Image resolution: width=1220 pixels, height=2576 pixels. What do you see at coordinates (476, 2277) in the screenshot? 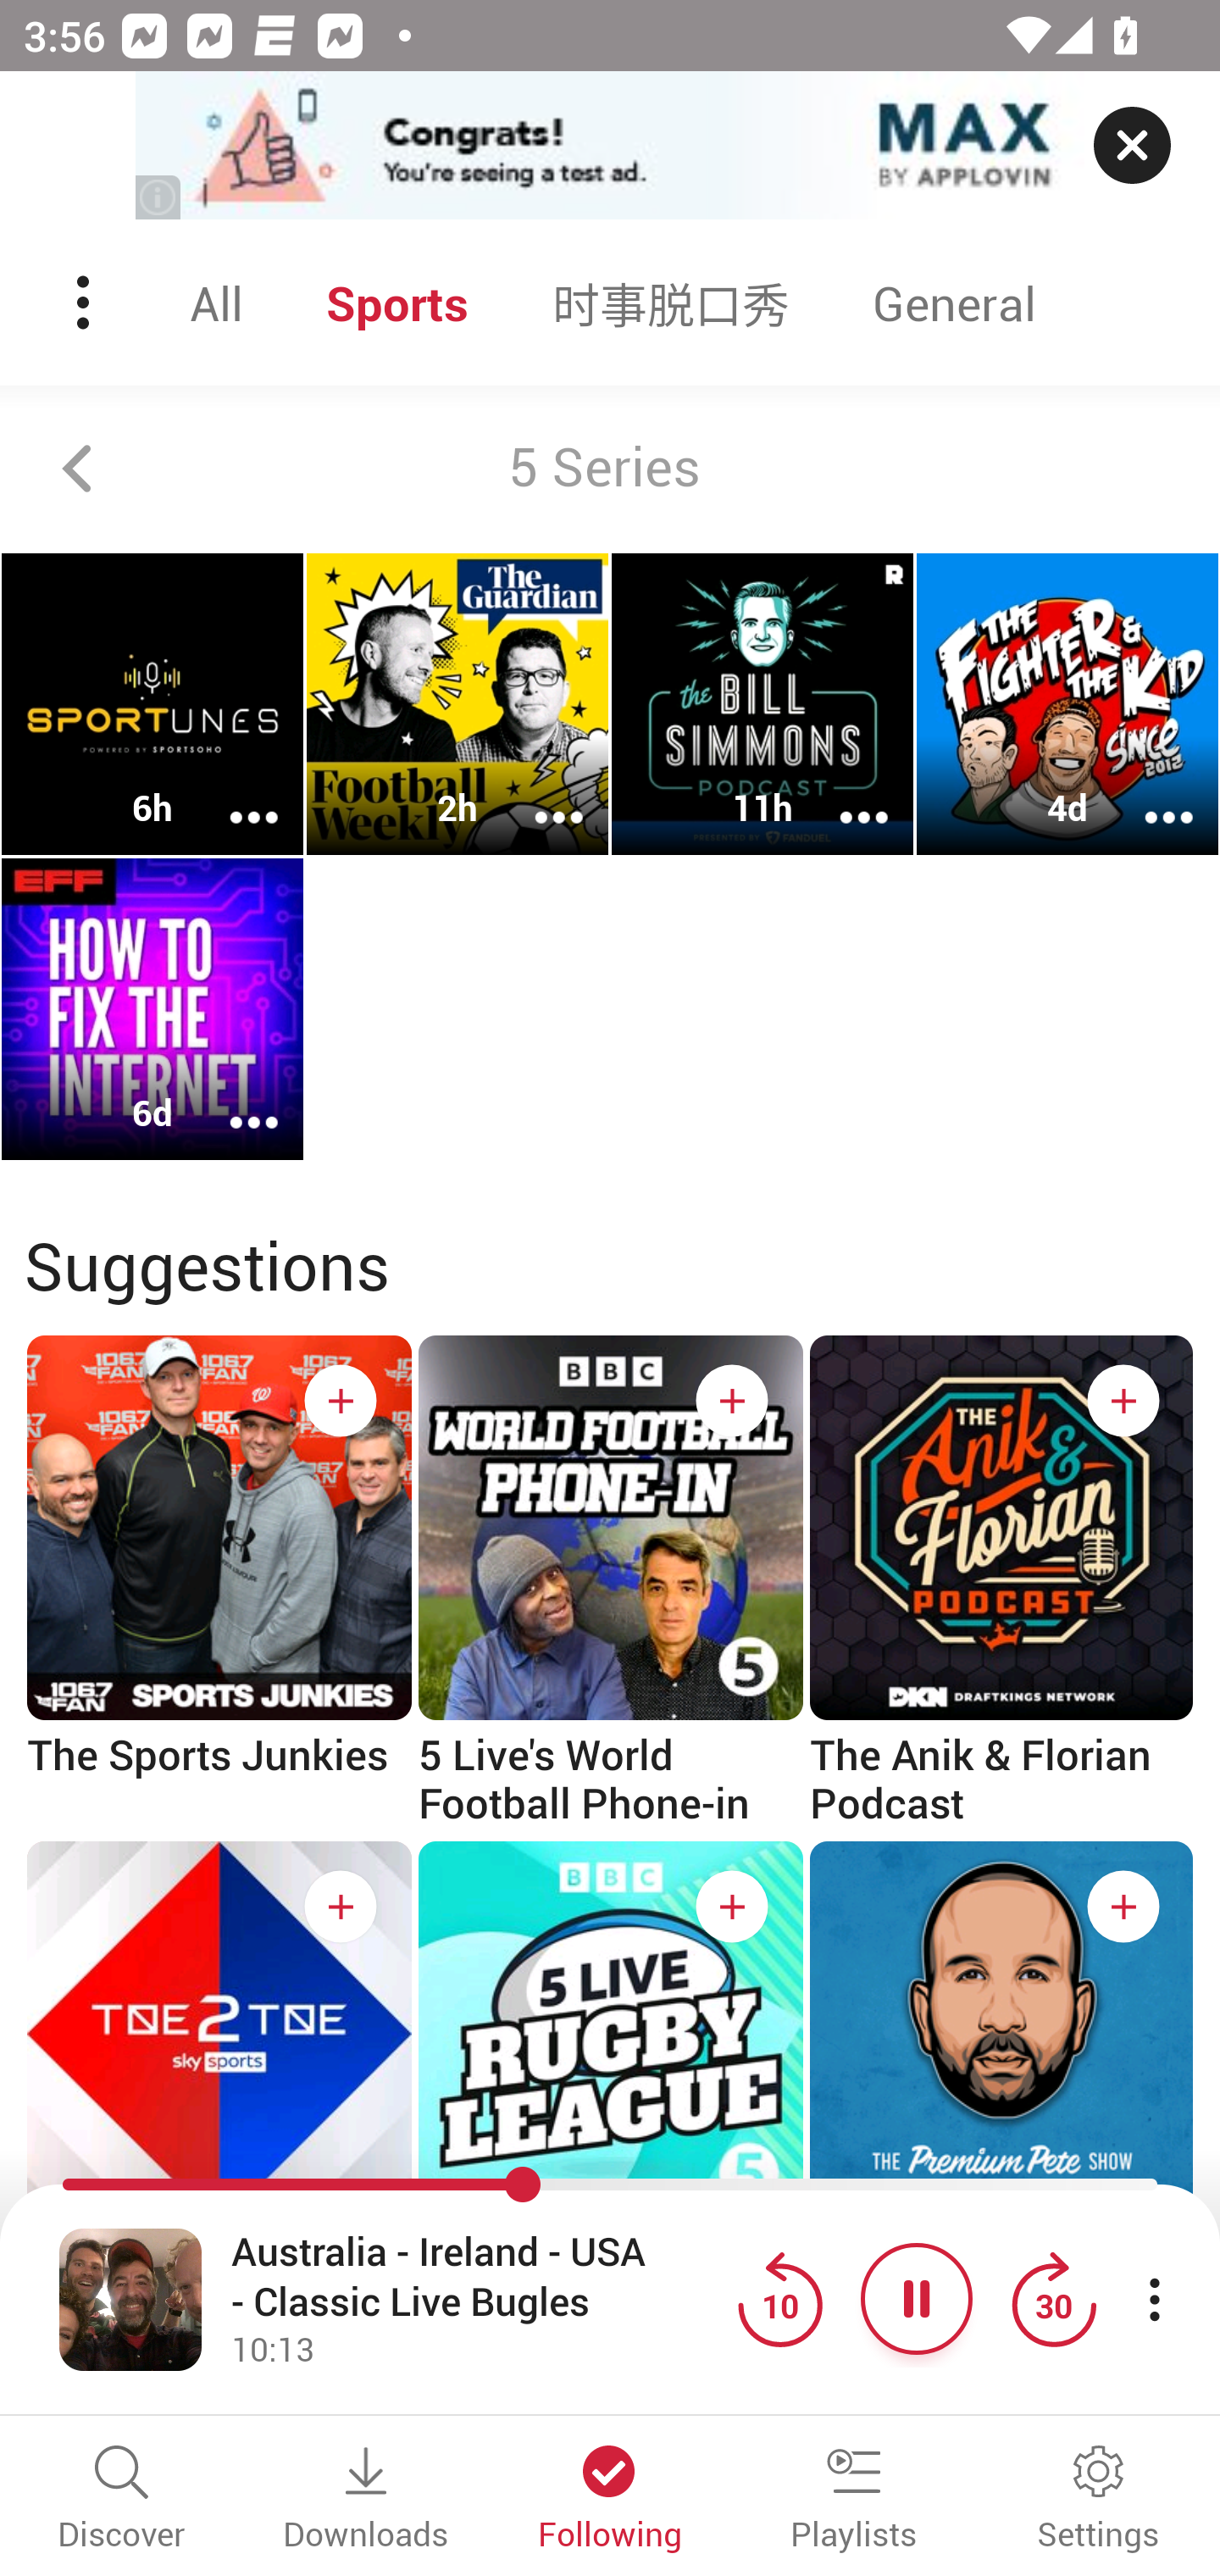
I see `Australia - Ireland - USA - Classic Live Bugles` at bounding box center [476, 2277].